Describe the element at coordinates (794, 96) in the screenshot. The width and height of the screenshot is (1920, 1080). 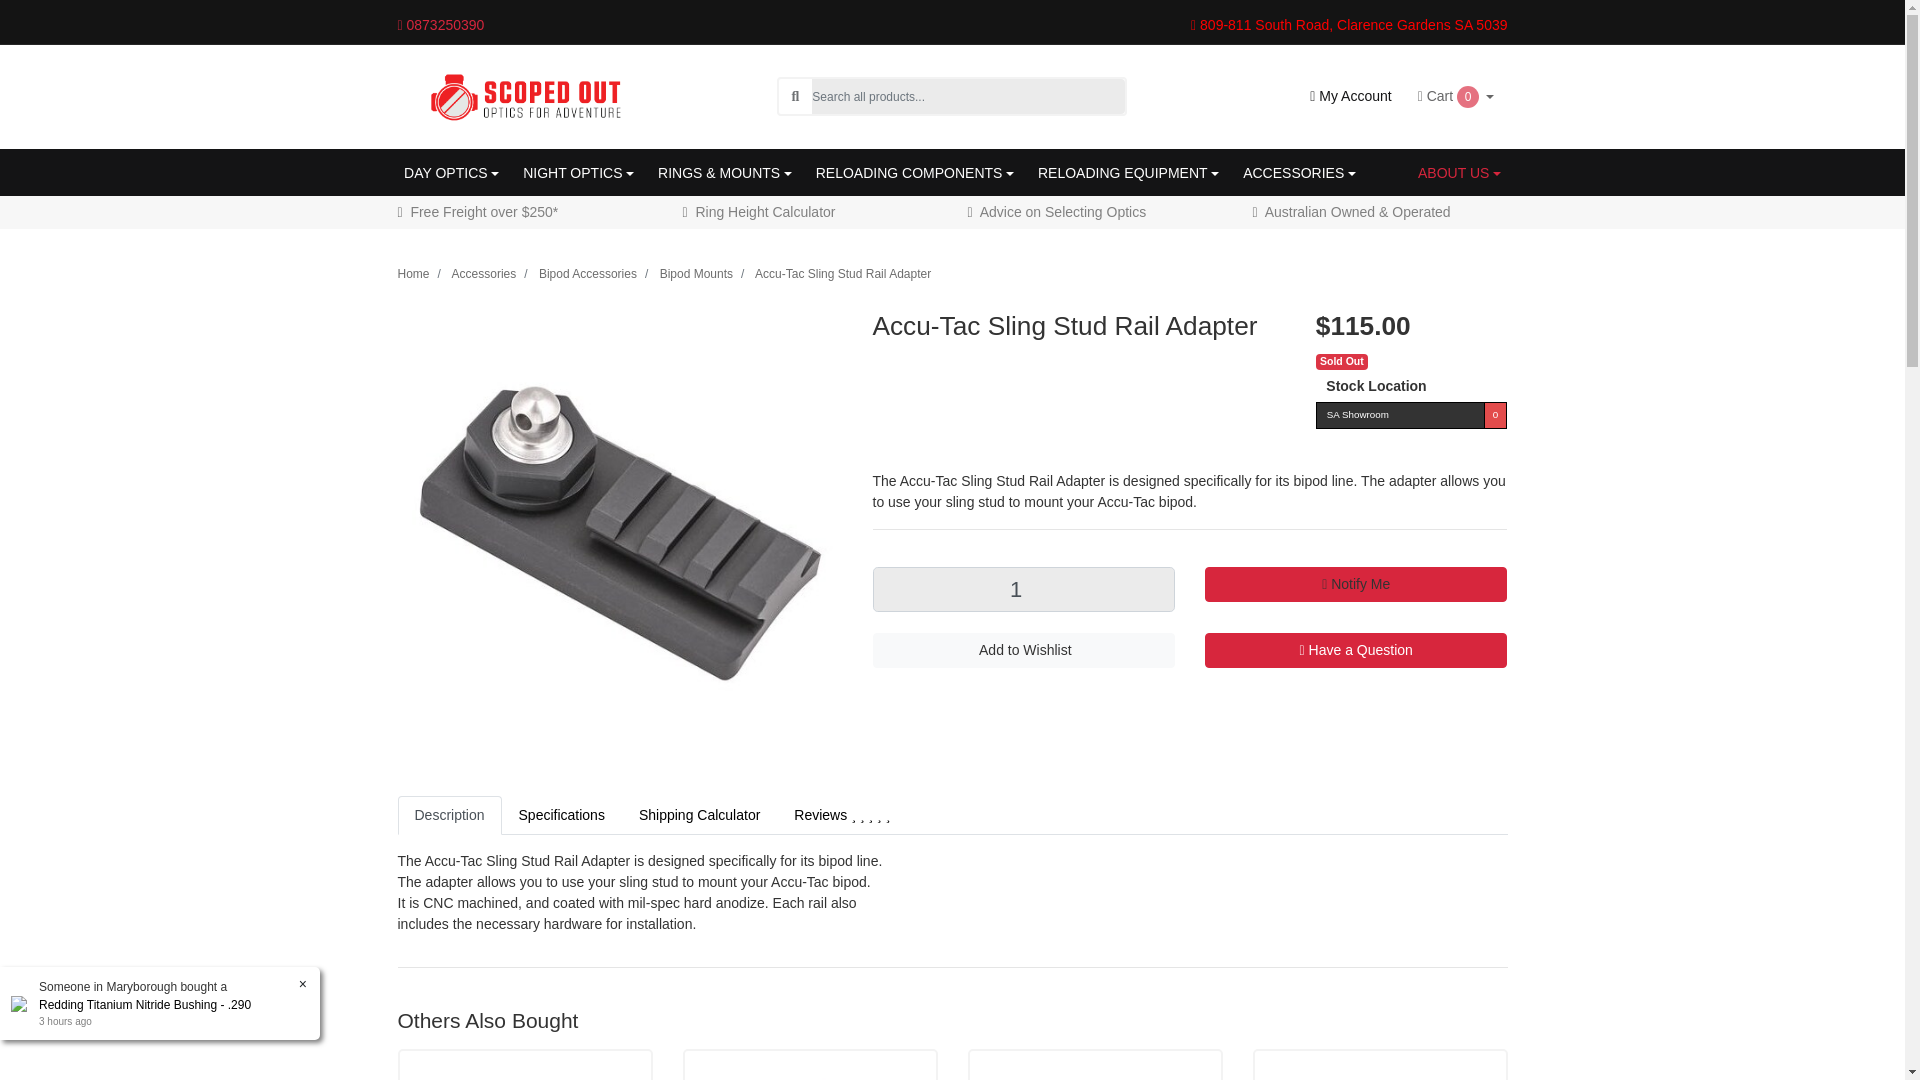
I see `Search` at that location.